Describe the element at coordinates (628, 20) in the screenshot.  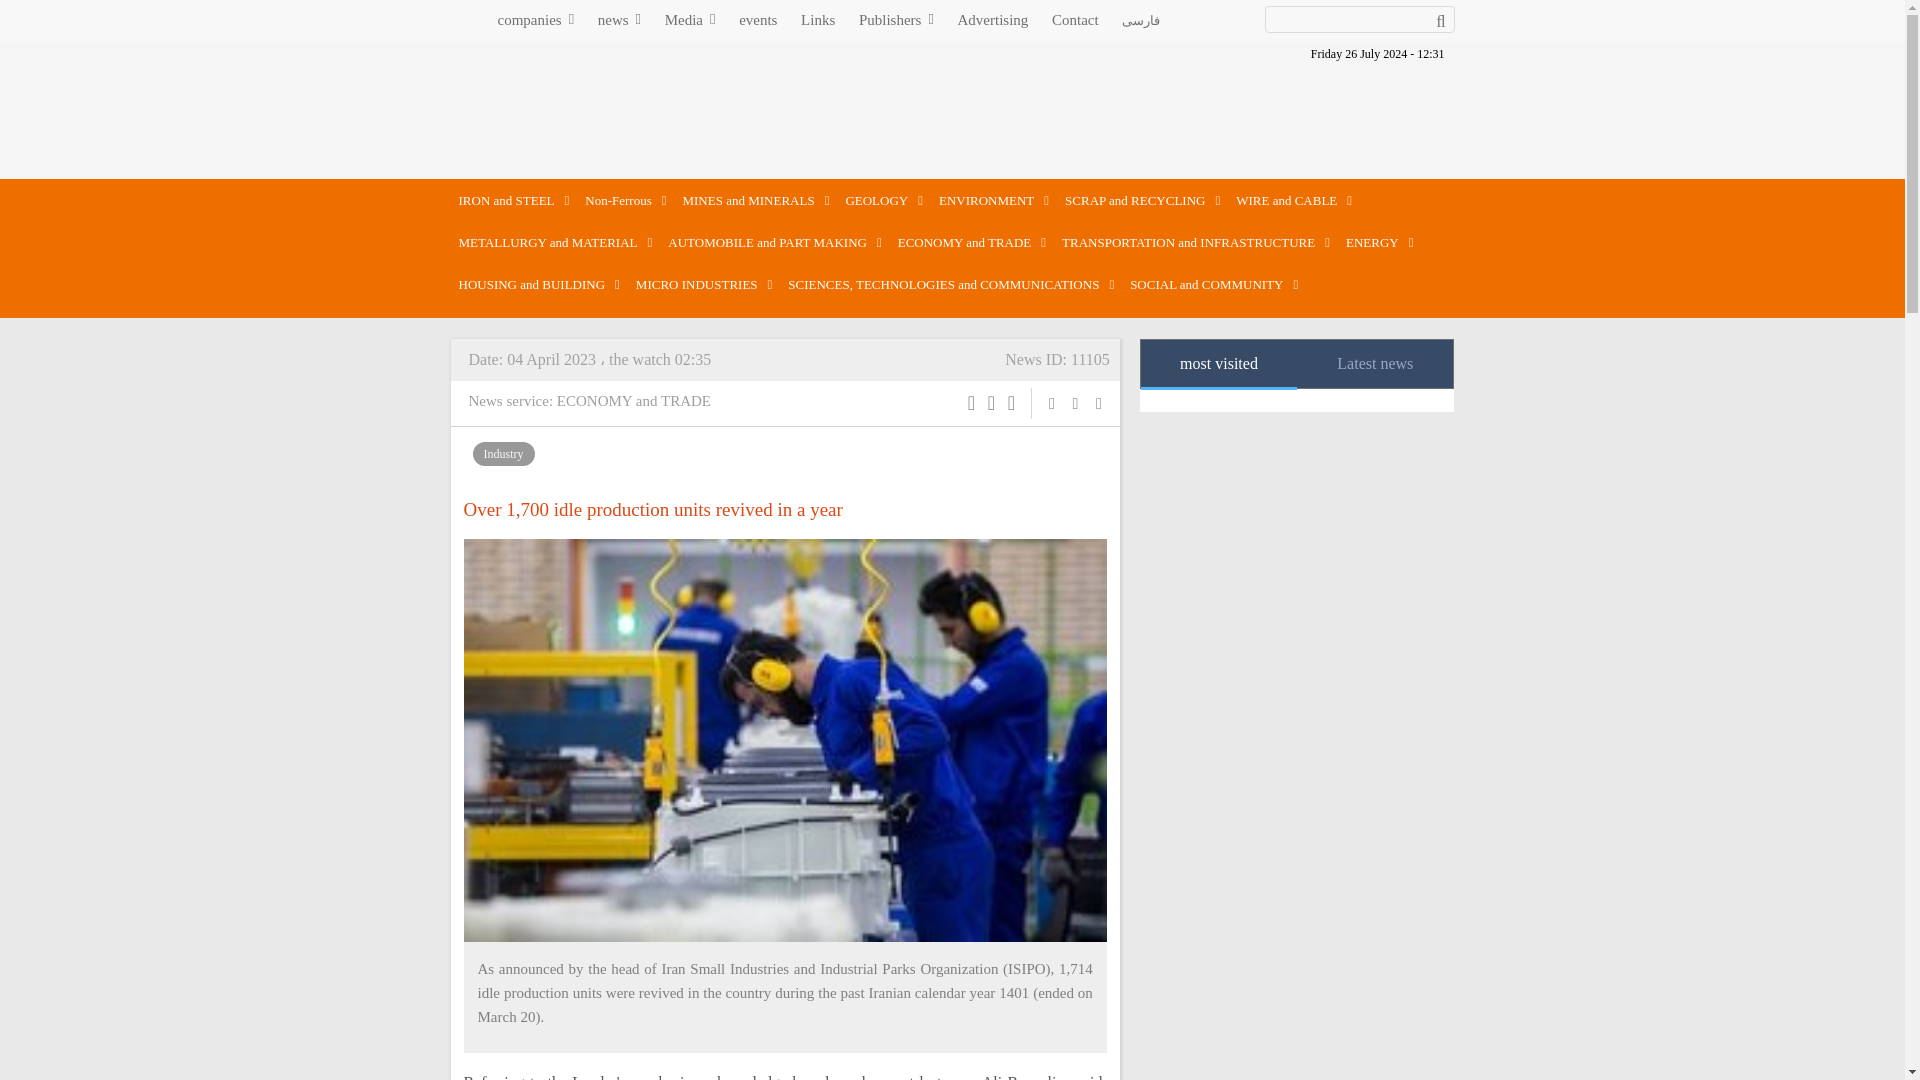
I see `news` at that location.